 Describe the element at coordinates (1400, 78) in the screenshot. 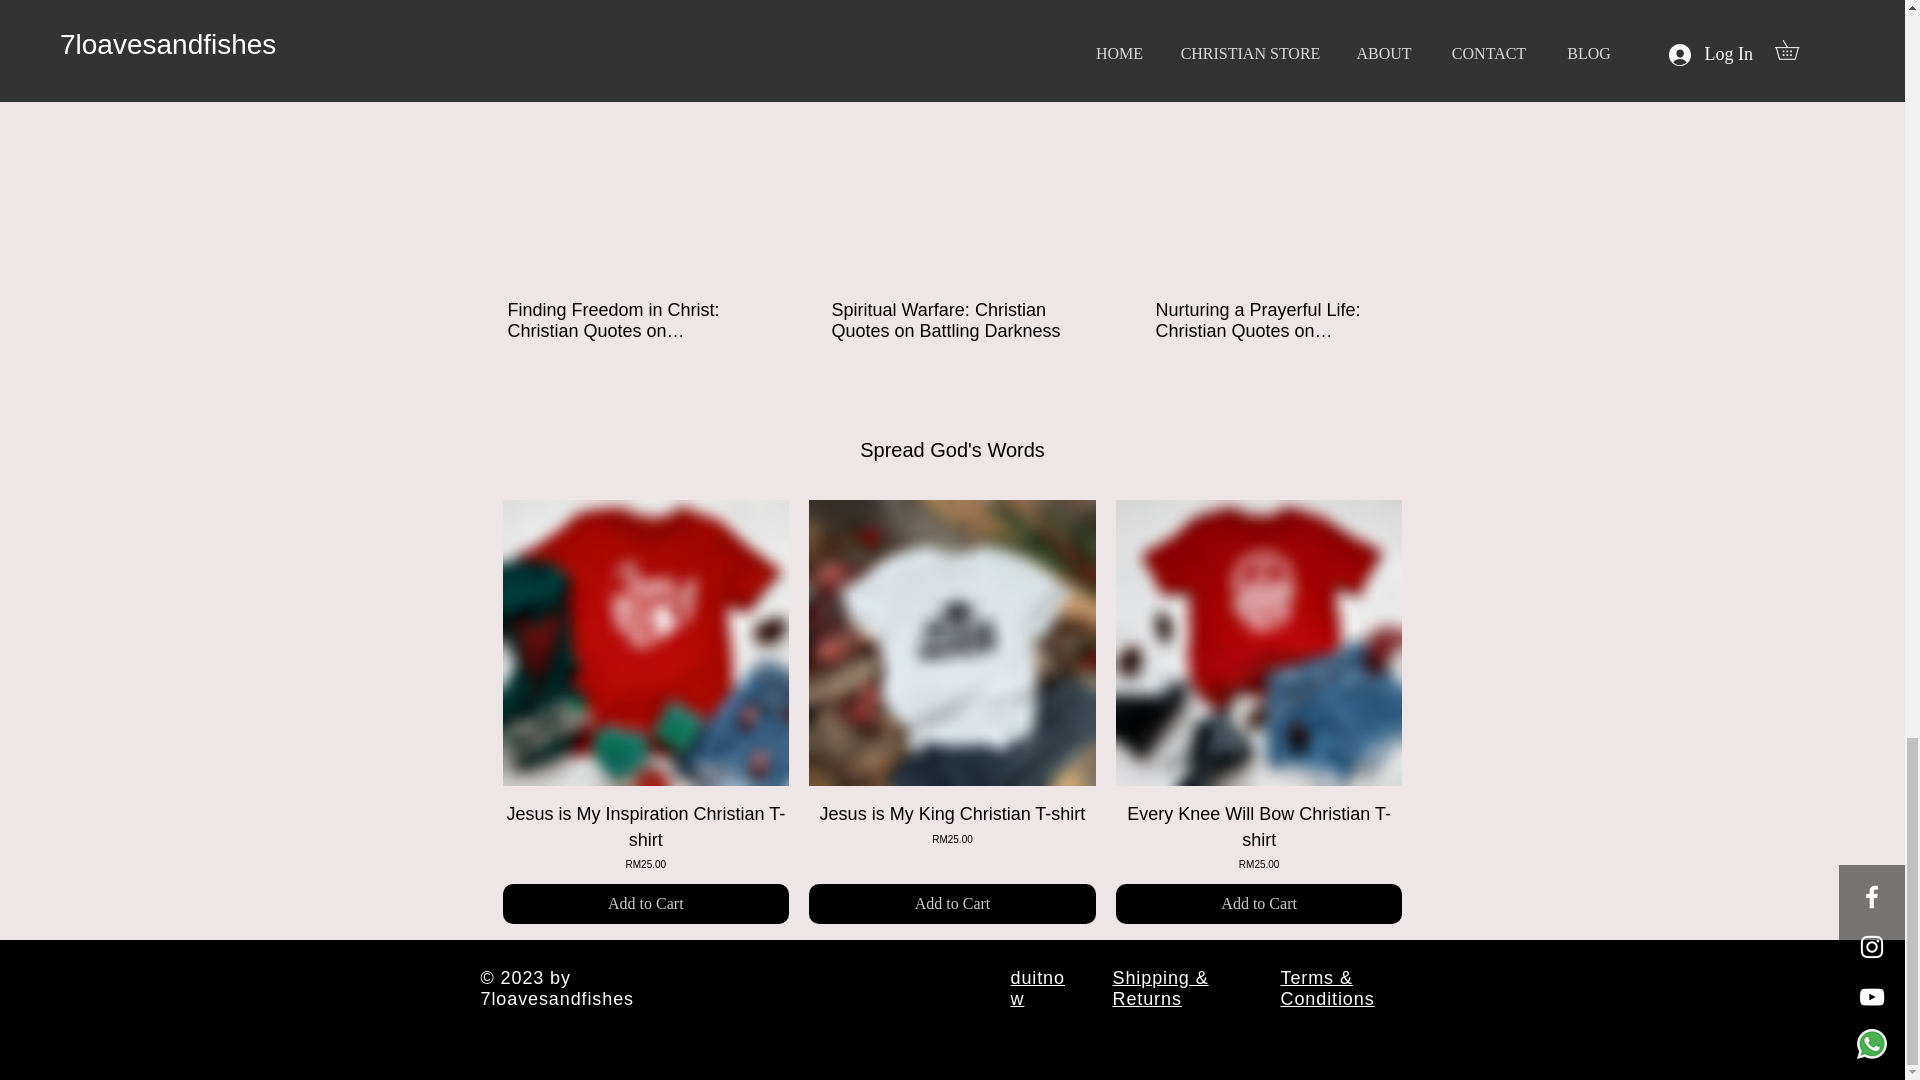

I see `See All` at that location.